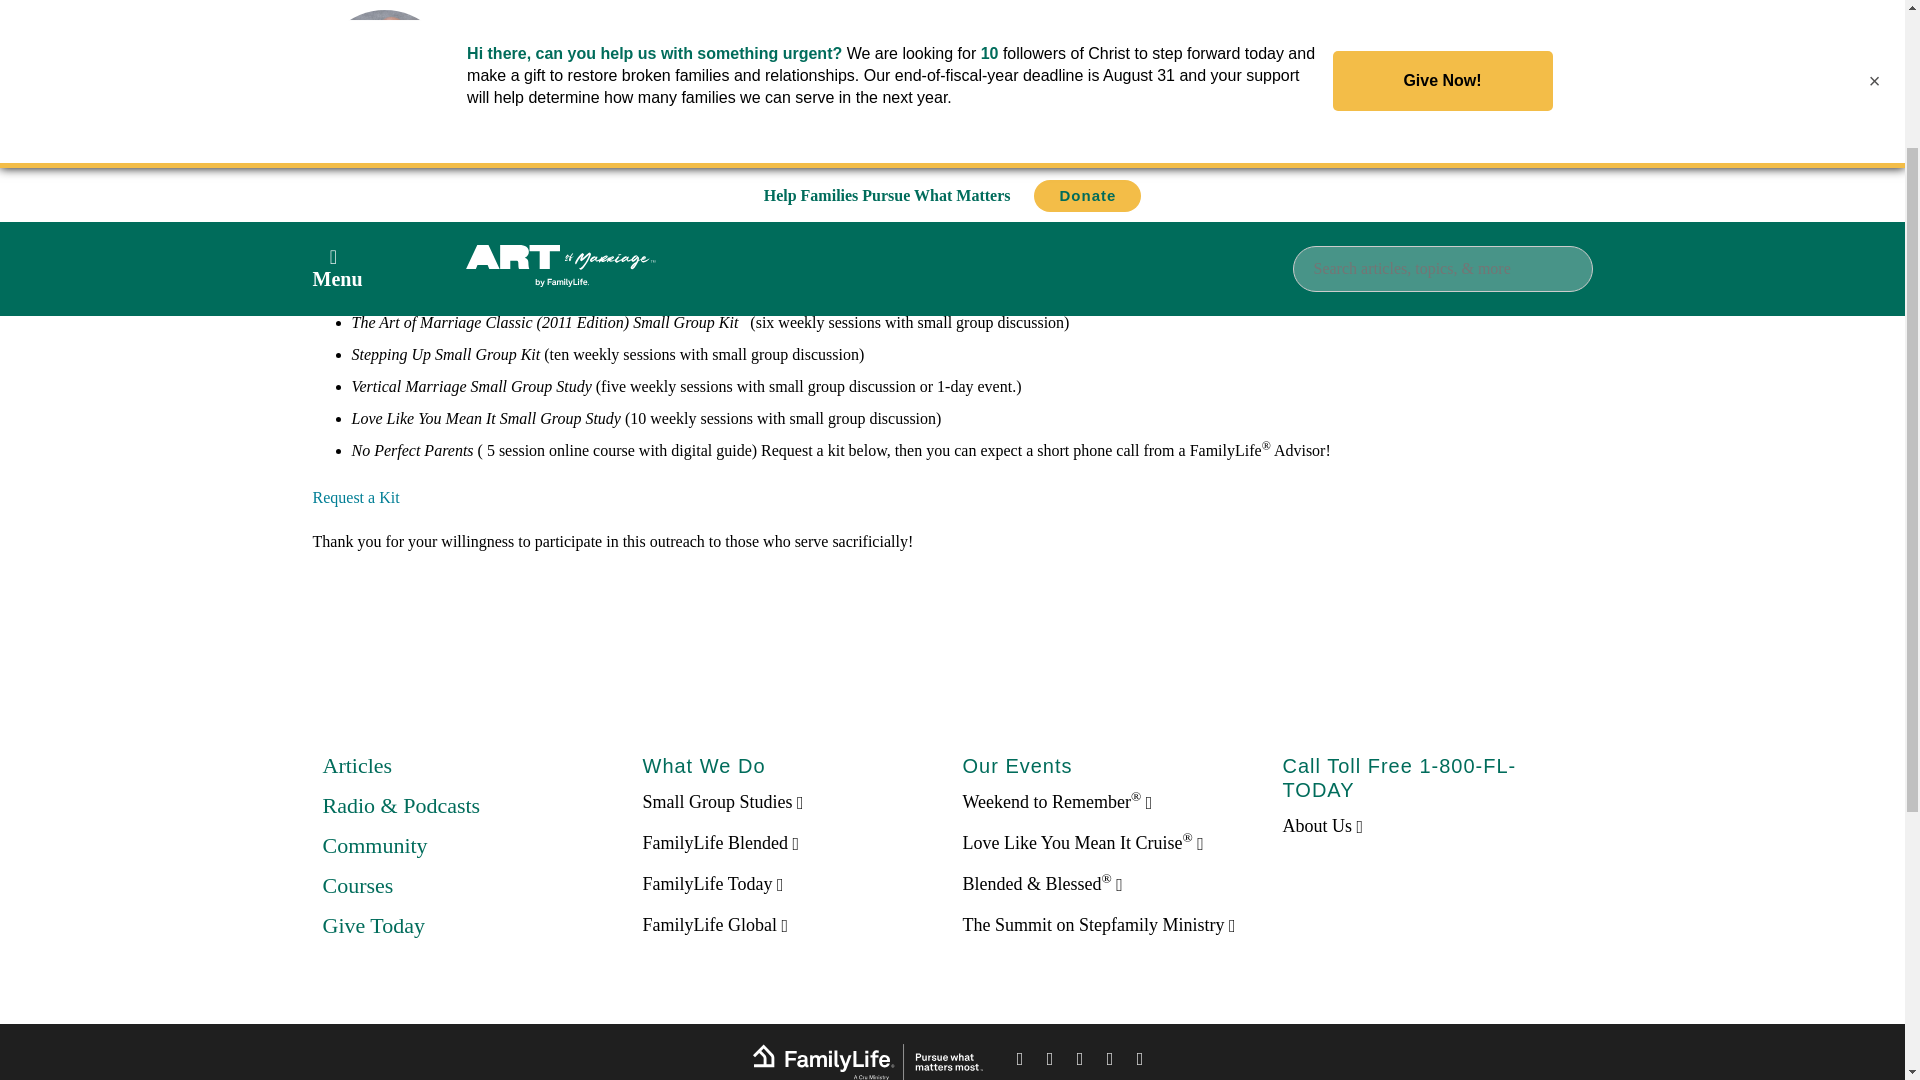  What do you see at coordinates (712, 884) in the screenshot?
I see `FamilyLife Today` at bounding box center [712, 884].